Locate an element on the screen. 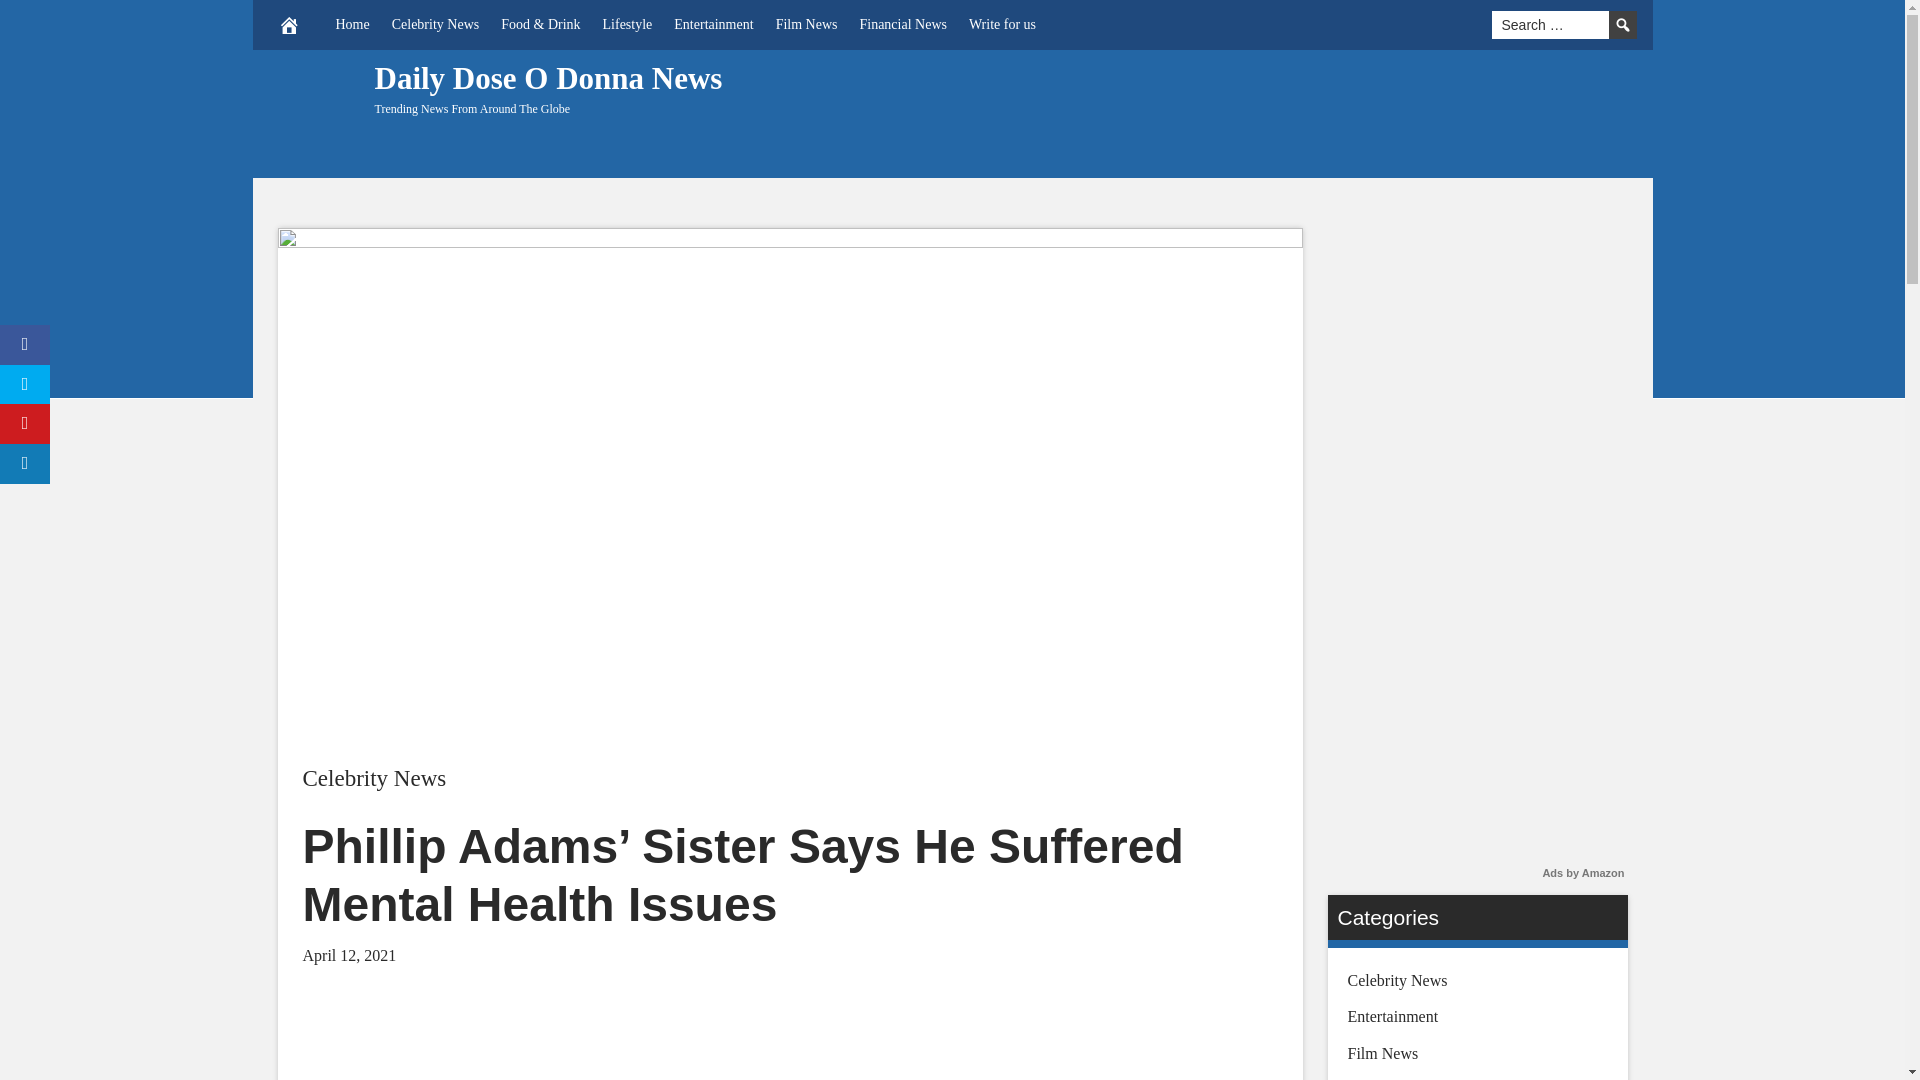 The width and height of the screenshot is (1920, 1080). Celebrity News is located at coordinates (373, 778).